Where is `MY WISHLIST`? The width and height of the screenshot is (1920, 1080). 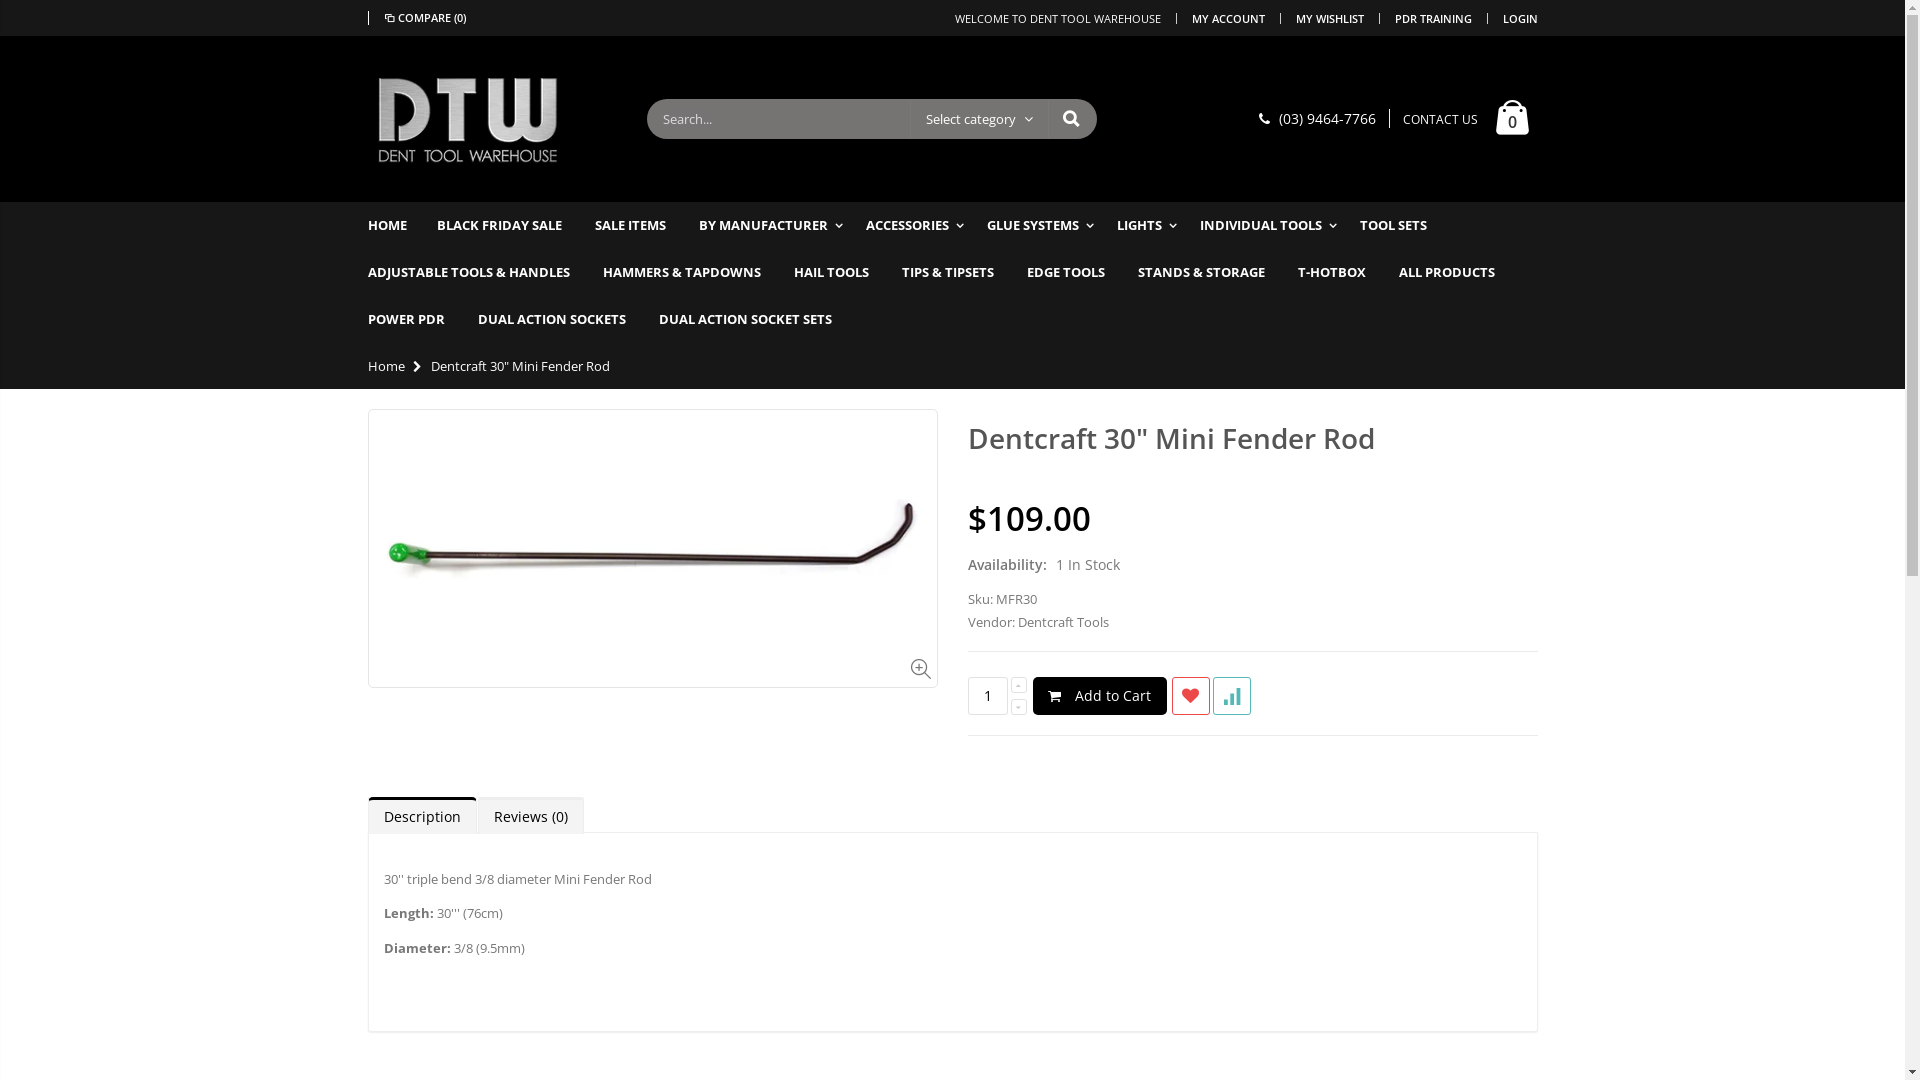 MY WISHLIST is located at coordinates (1330, 18).